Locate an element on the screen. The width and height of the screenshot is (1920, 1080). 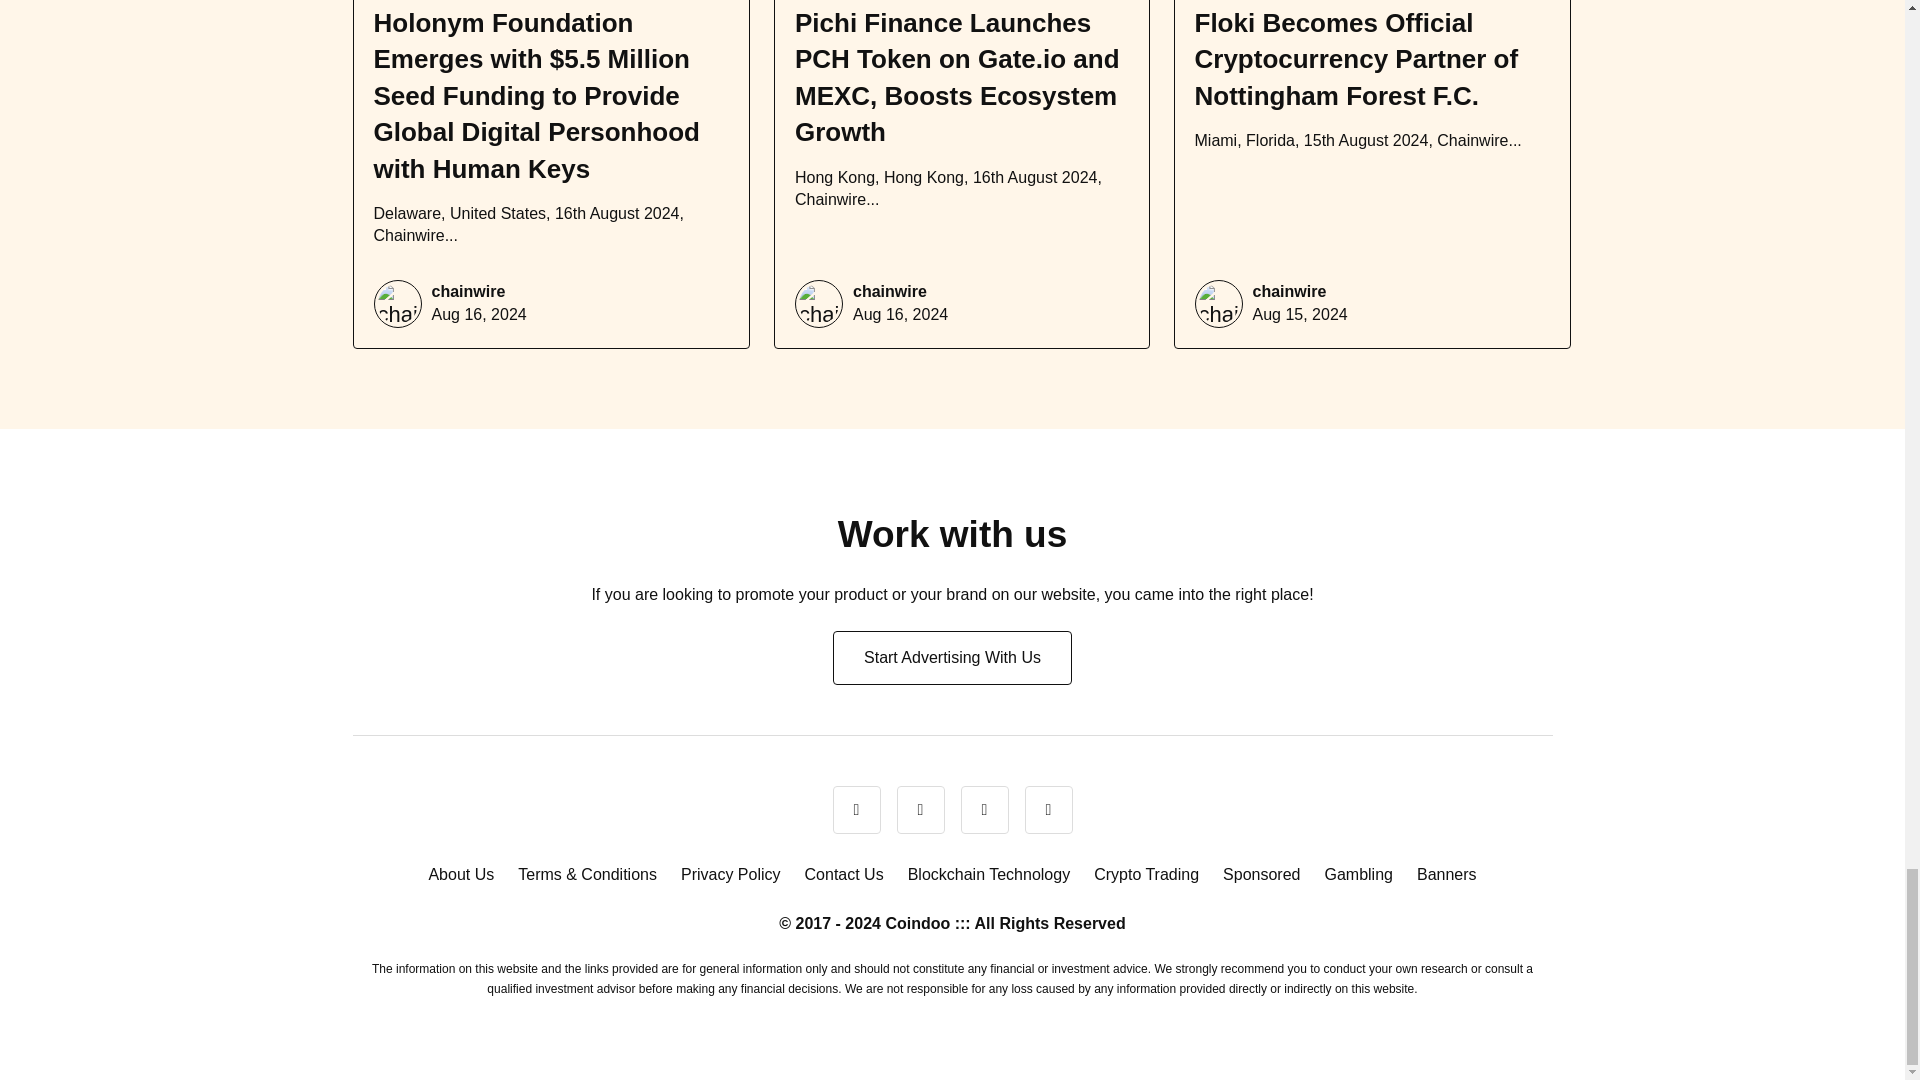
chainwire is located at coordinates (890, 292).